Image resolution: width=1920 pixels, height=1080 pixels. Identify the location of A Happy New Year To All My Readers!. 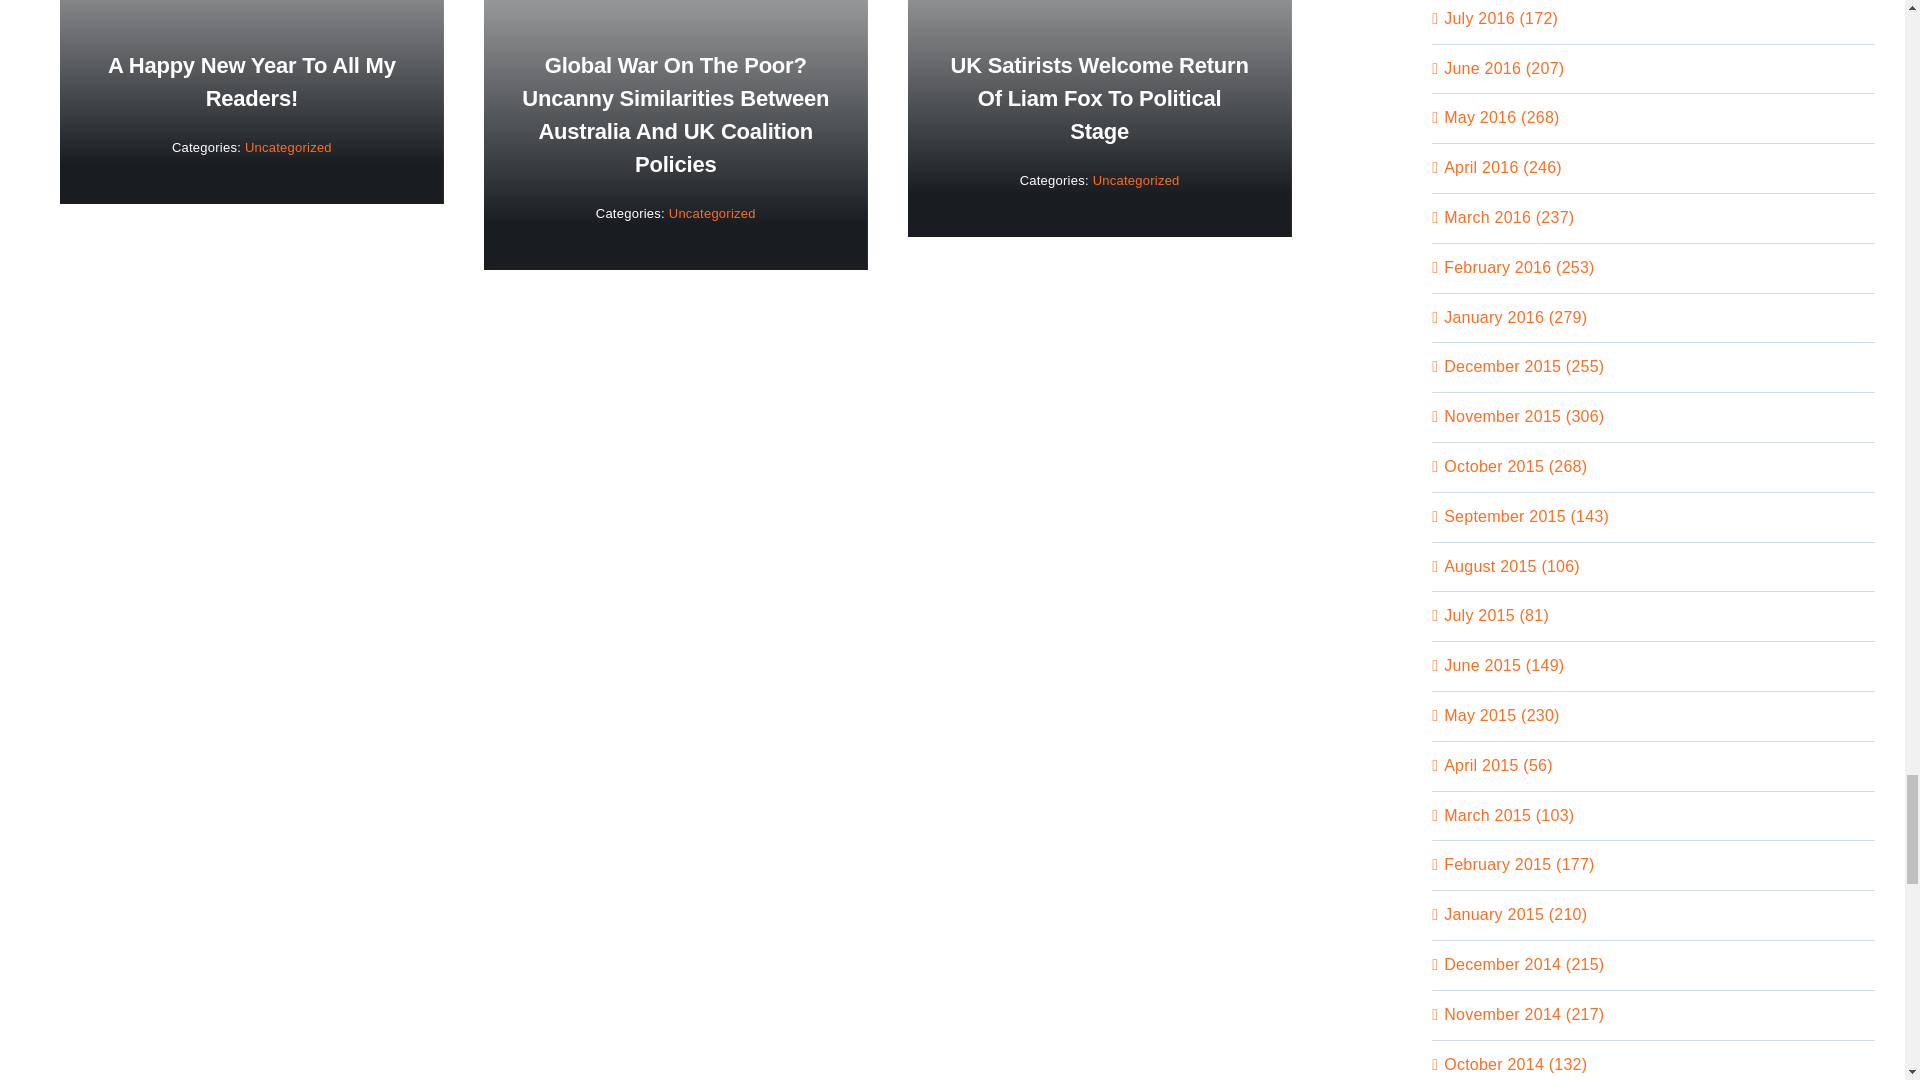
(251, 82).